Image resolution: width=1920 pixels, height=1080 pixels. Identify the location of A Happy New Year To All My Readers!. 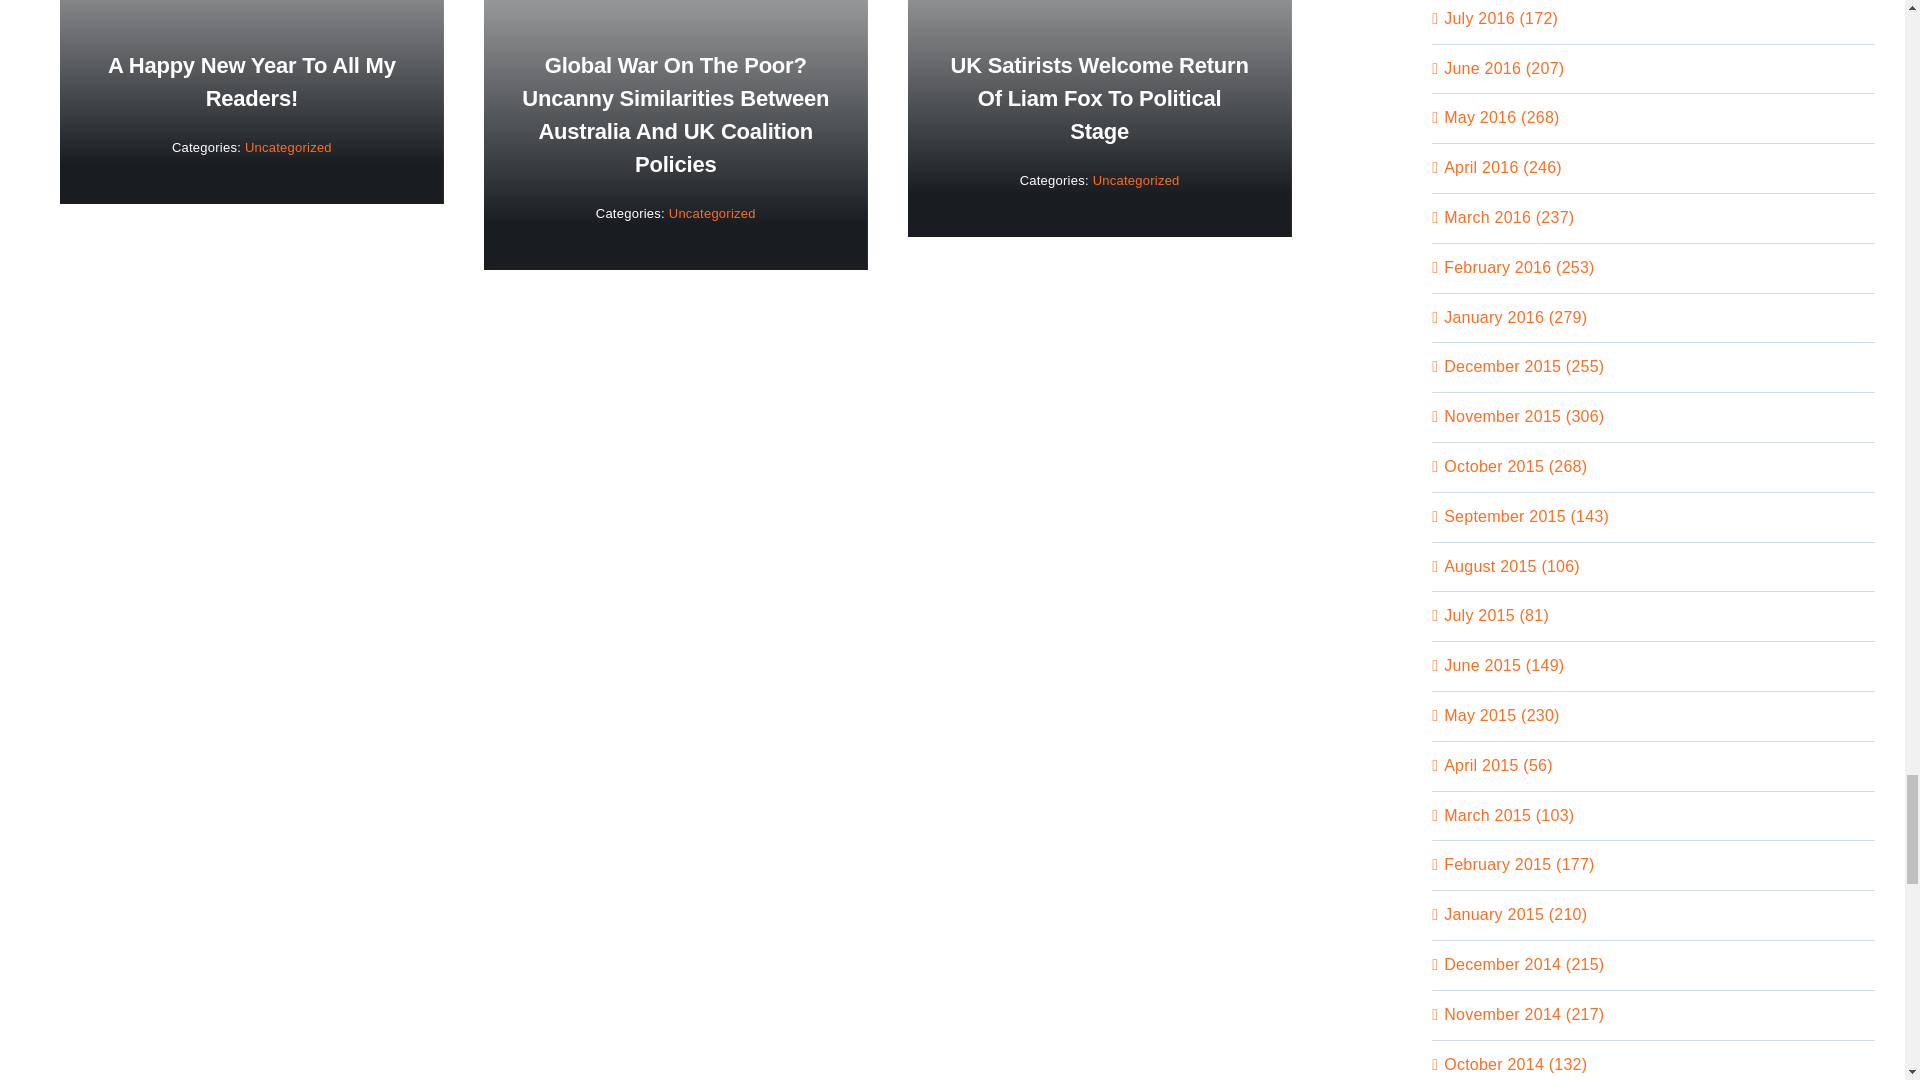
(251, 82).